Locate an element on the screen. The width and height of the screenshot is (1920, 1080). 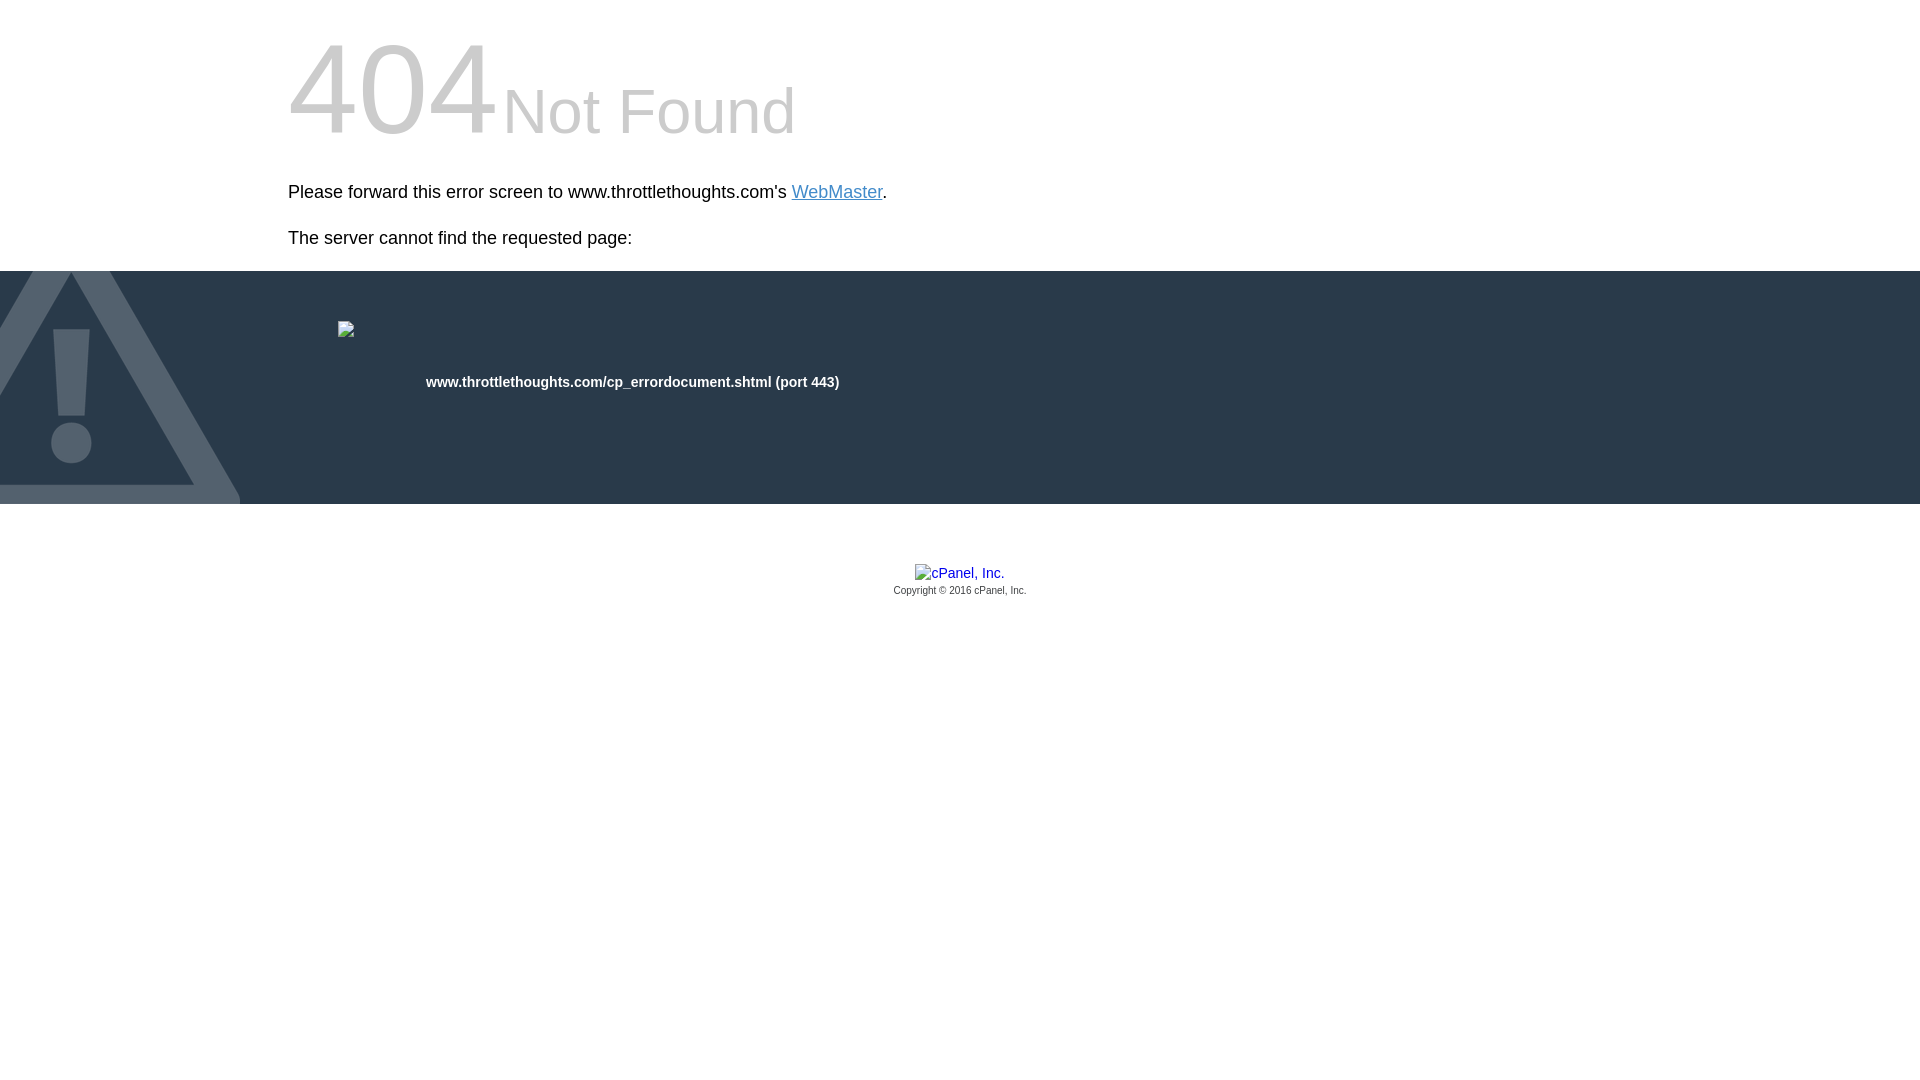
WebMaster is located at coordinates (837, 192).